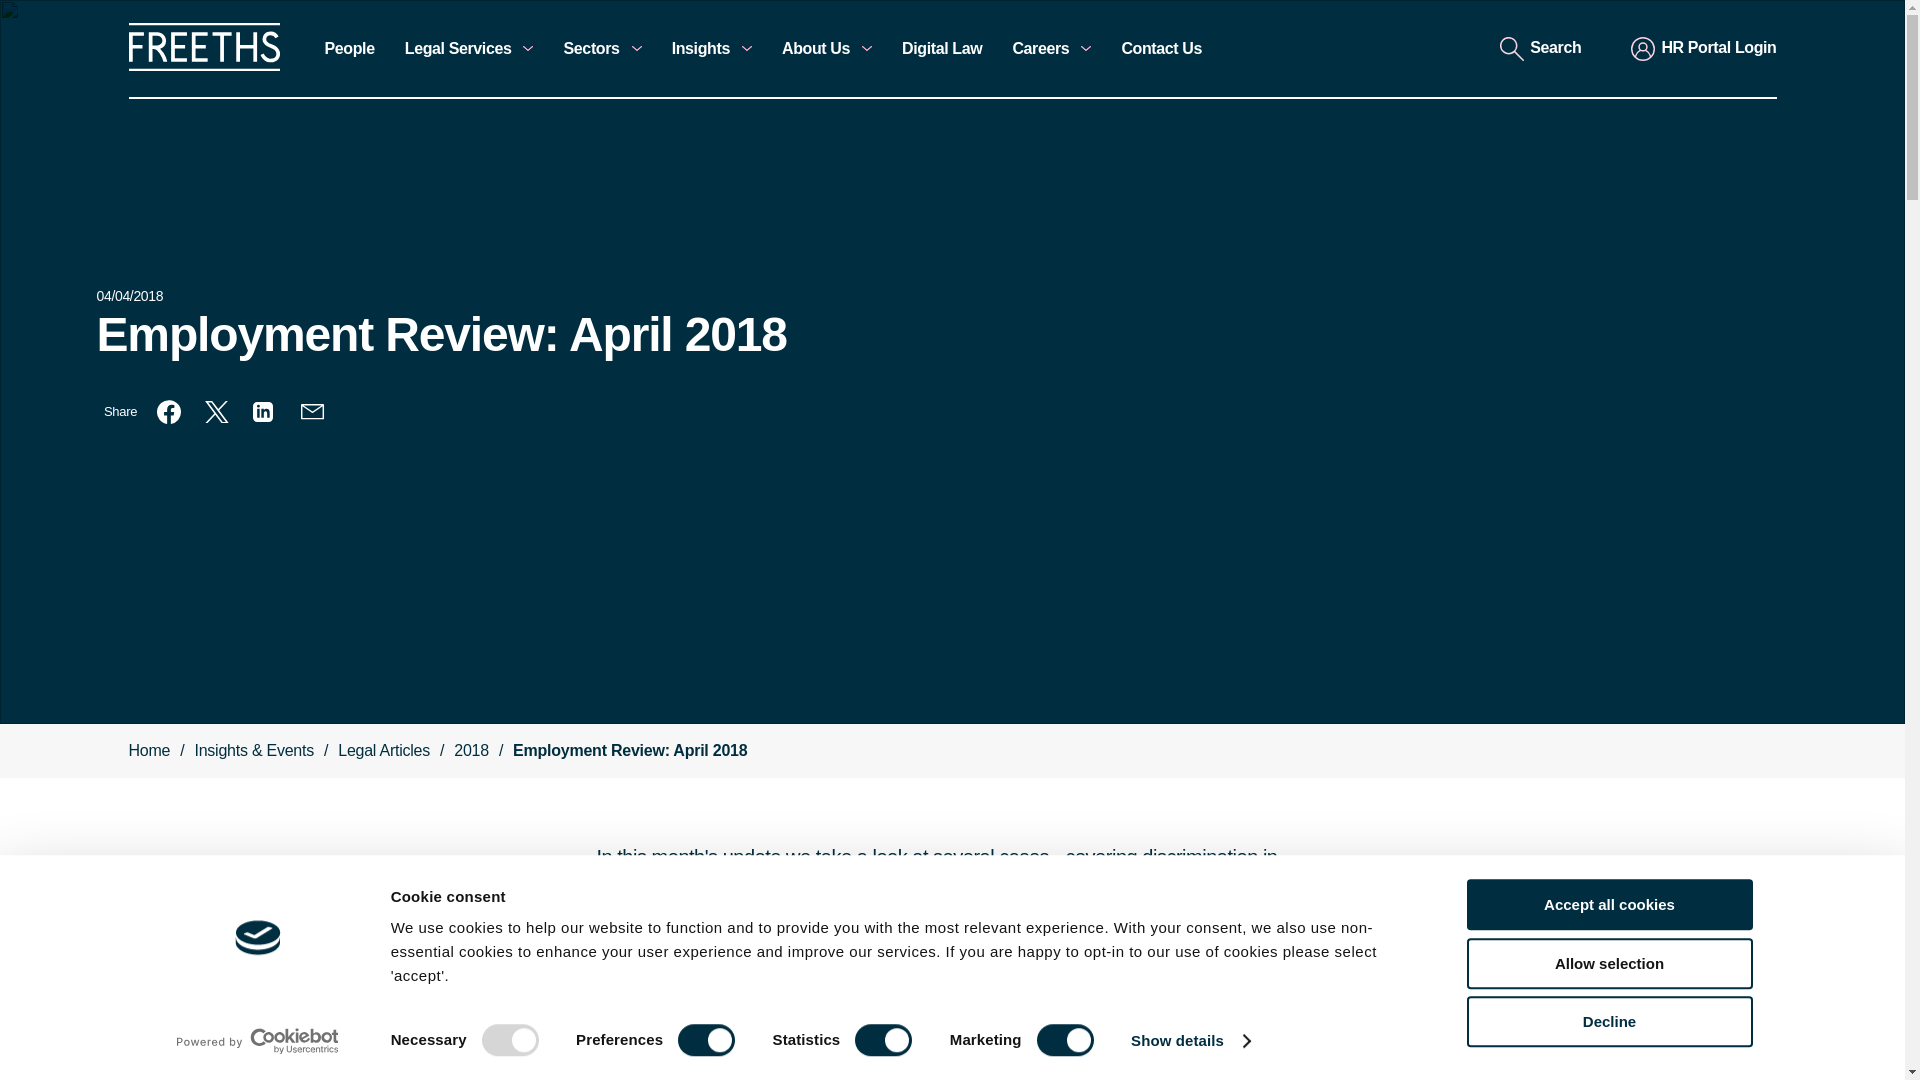  What do you see at coordinates (1608, 1020) in the screenshot?
I see `Decline` at bounding box center [1608, 1020].